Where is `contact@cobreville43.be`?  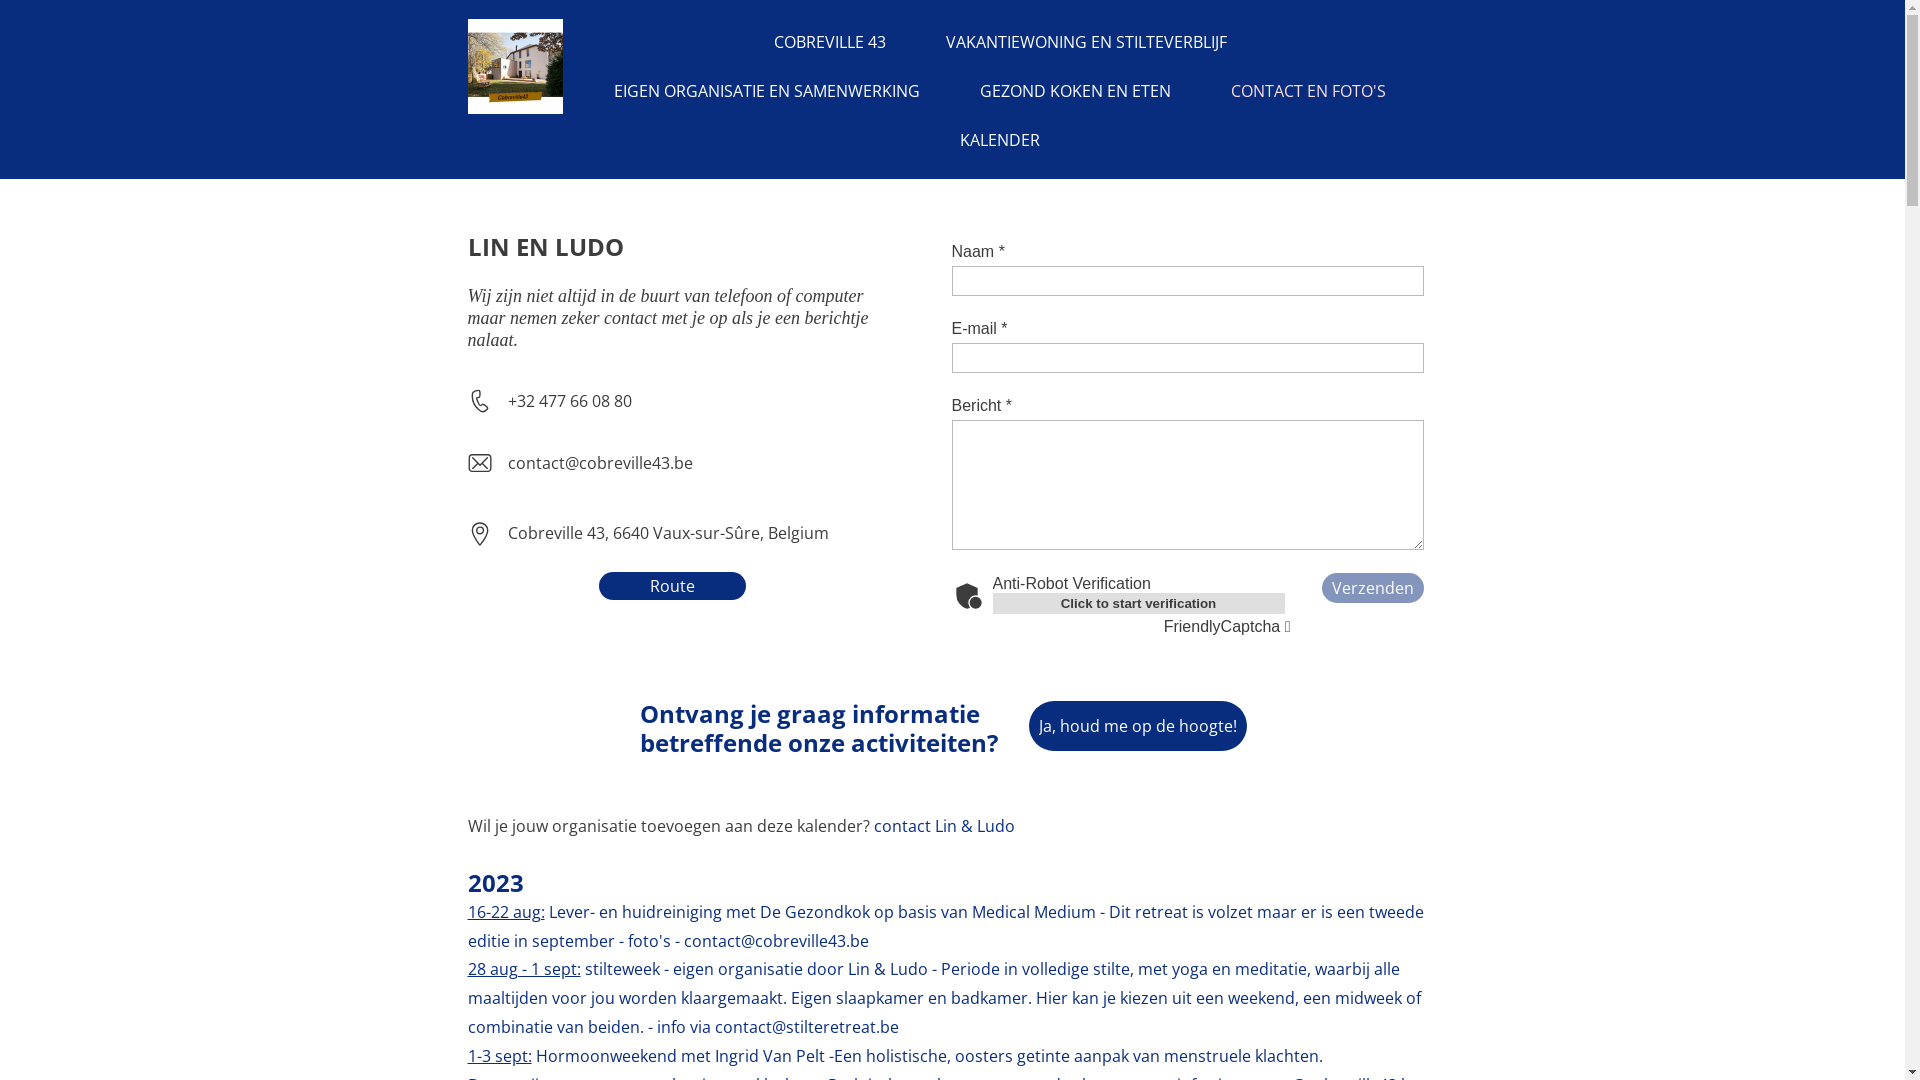 contact@cobreville43.be is located at coordinates (776, 941).